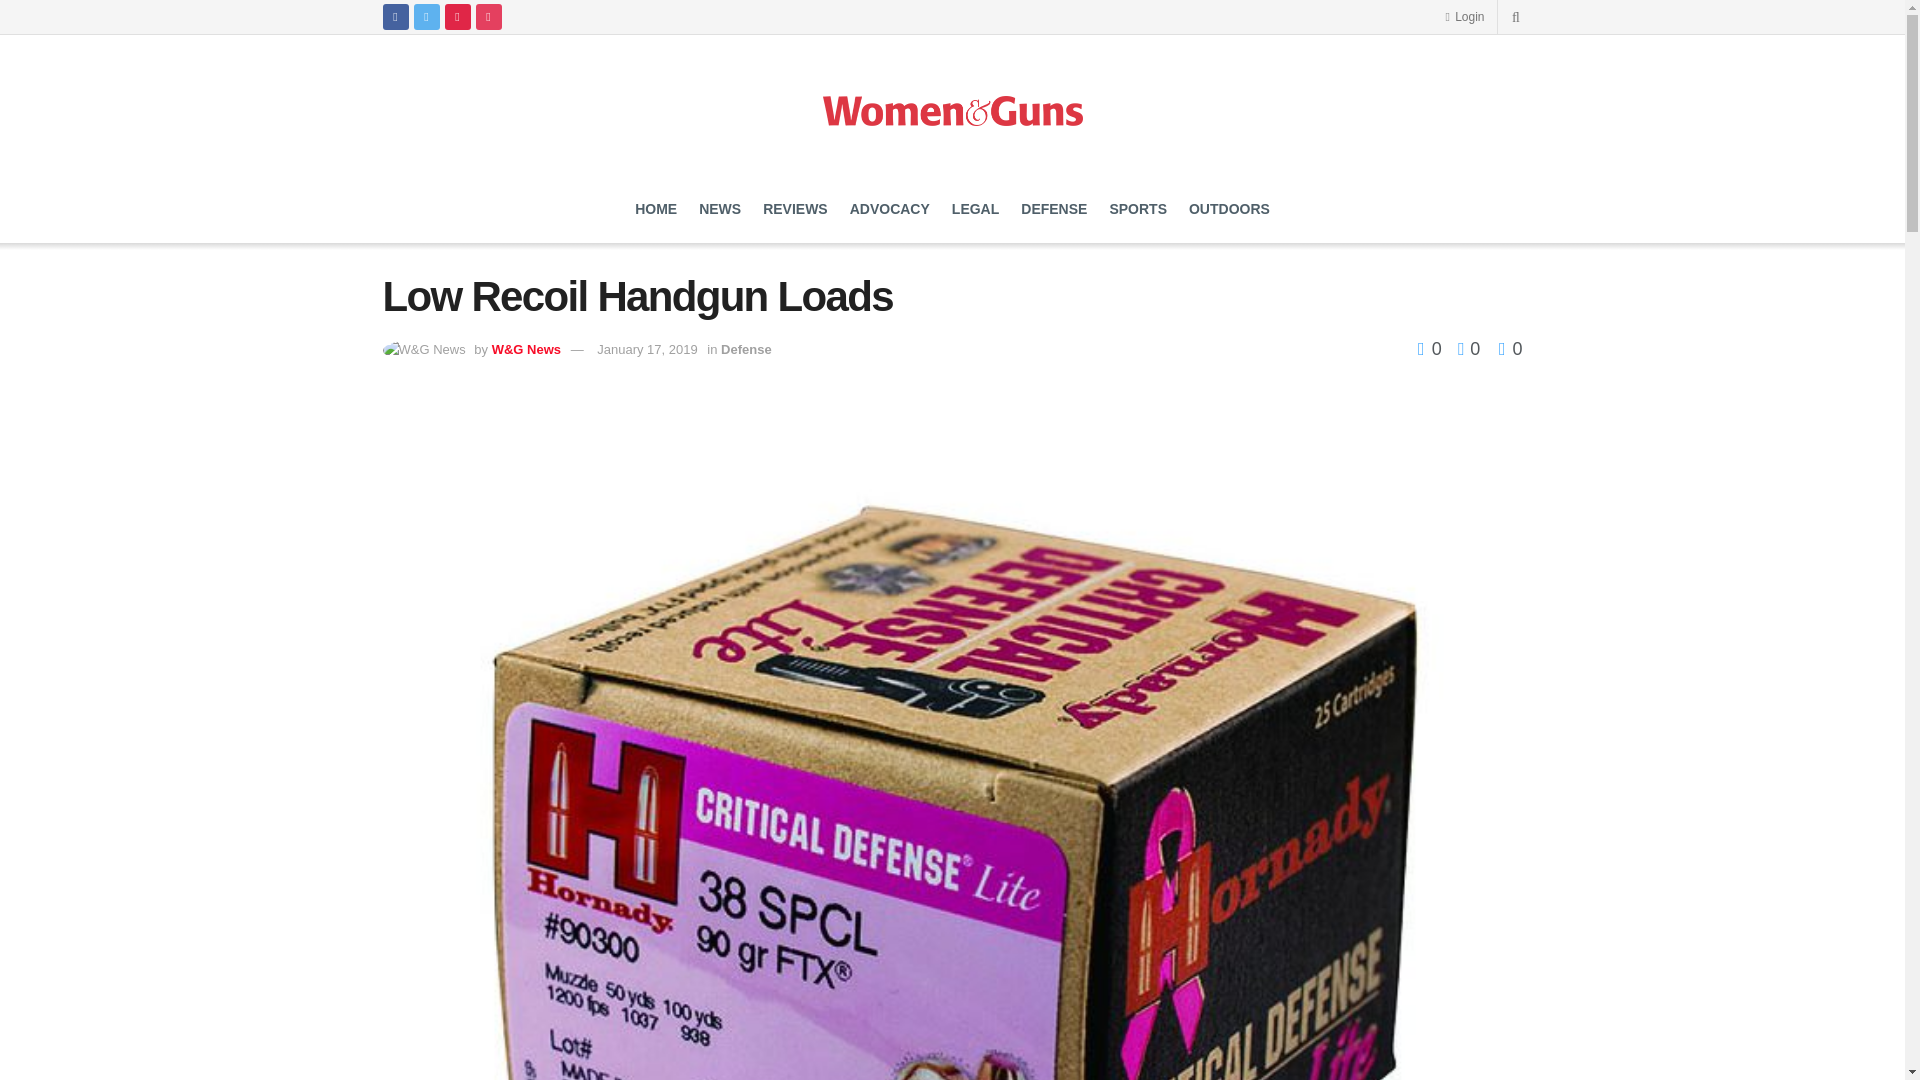 Image resolution: width=1920 pixels, height=1080 pixels. I want to click on 0, so click(1432, 348).